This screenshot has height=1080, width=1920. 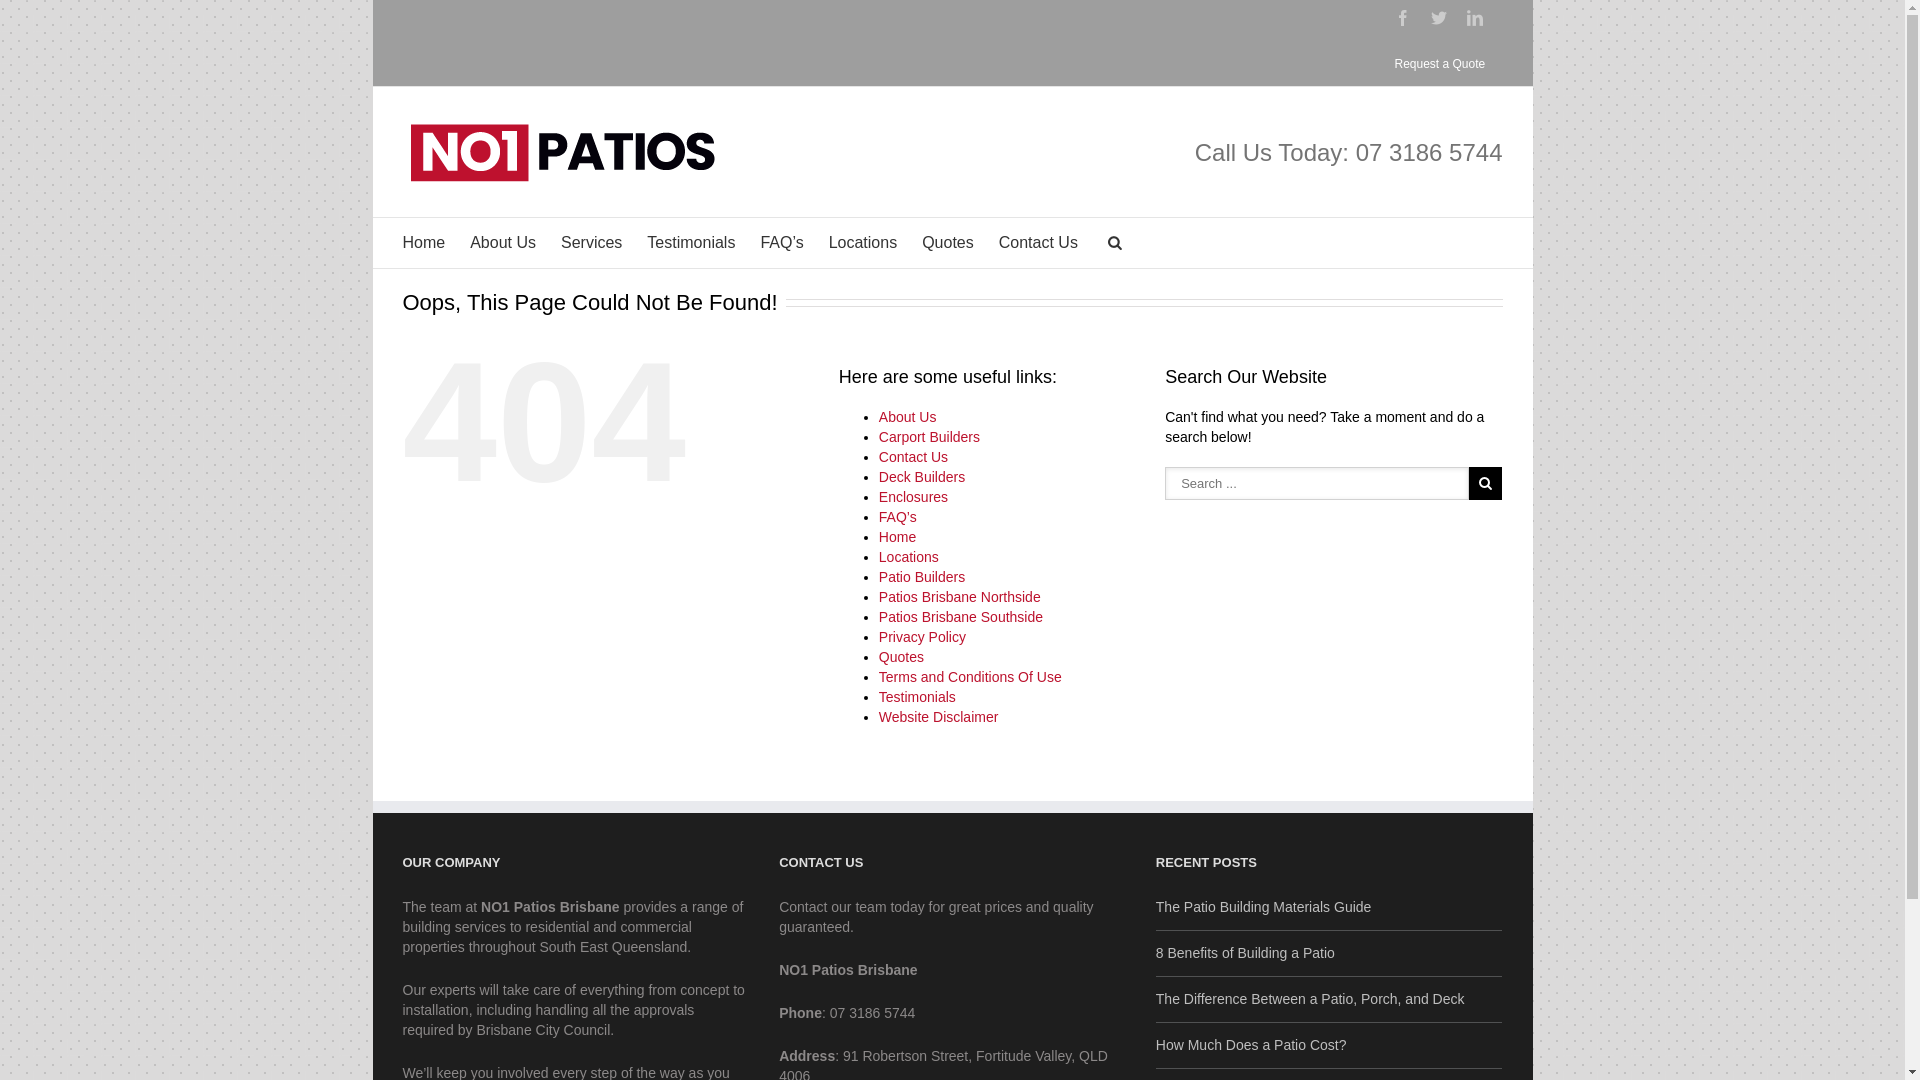 What do you see at coordinates (1038, 243) in the screenshot?
I see `Contact Us` at bounding box center [1038, 243].